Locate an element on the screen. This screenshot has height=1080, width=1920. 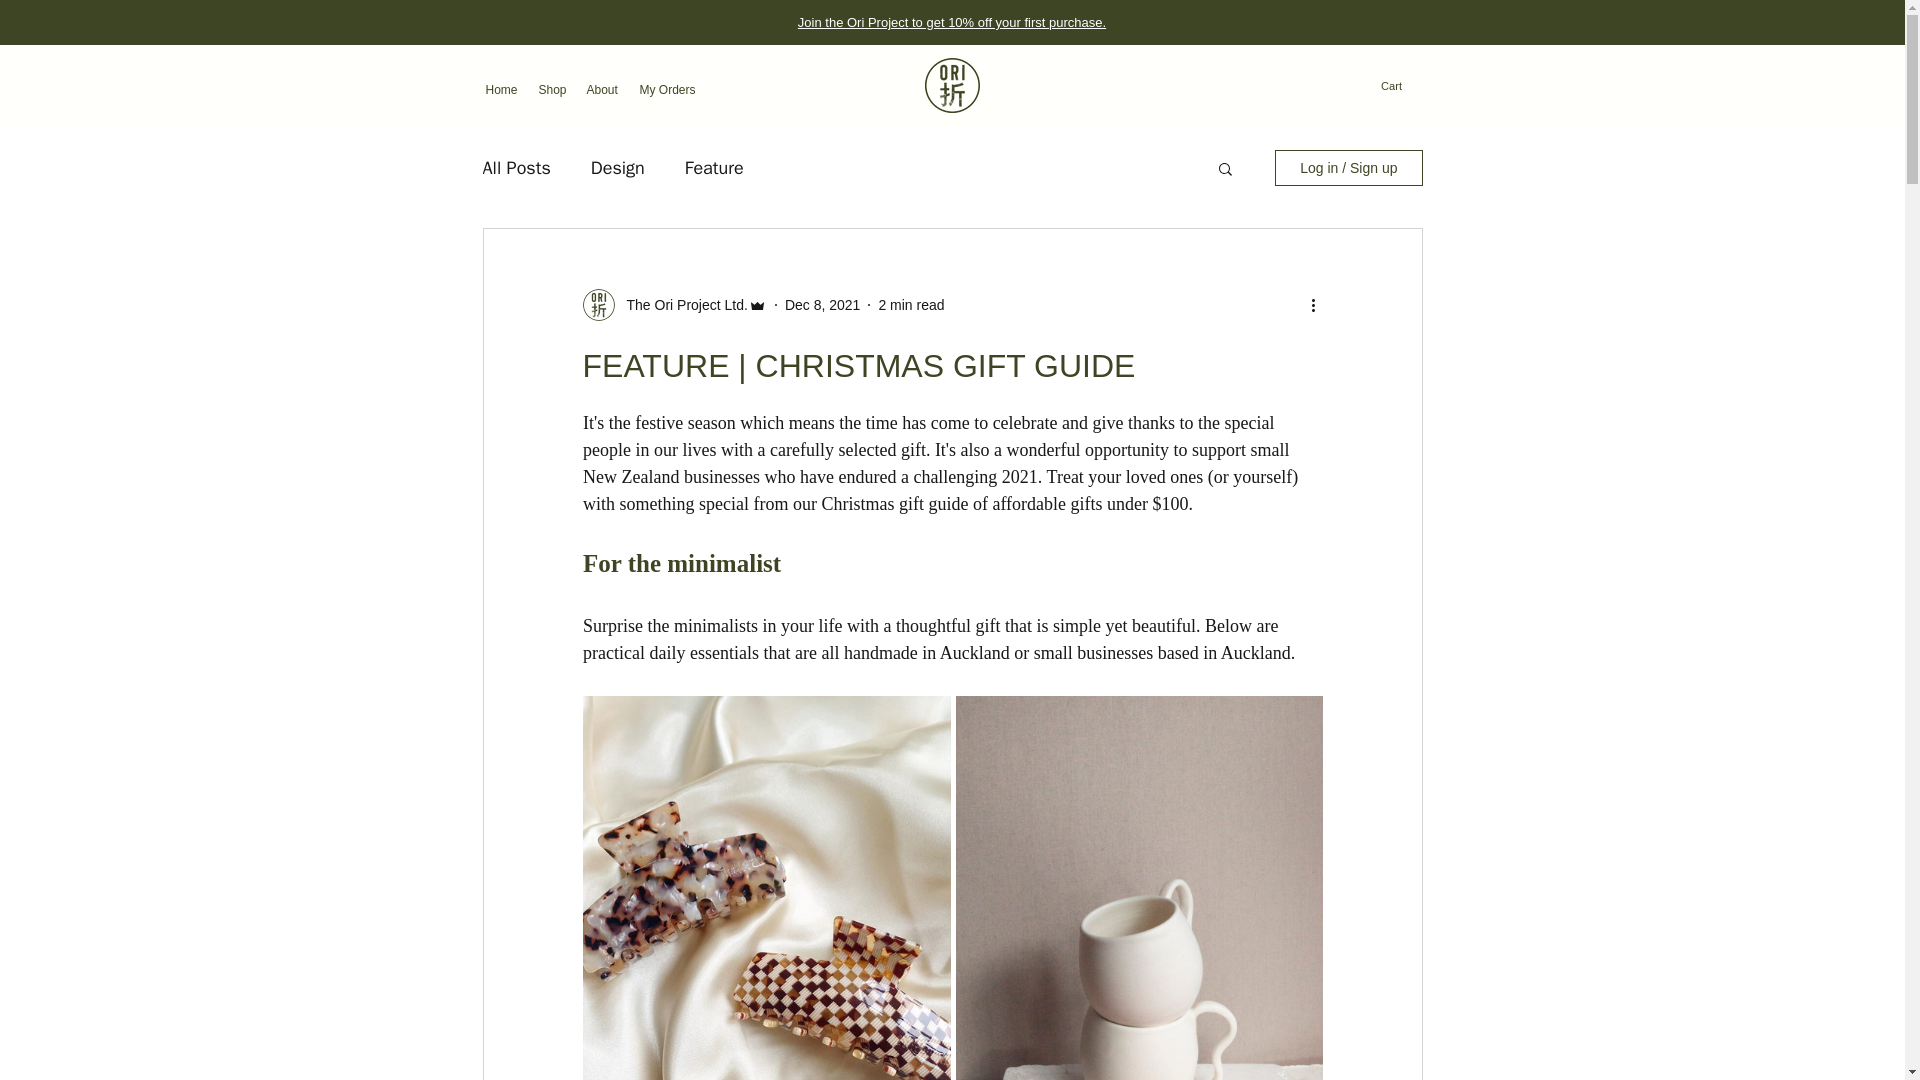
About is located at coordinates (602, 89).